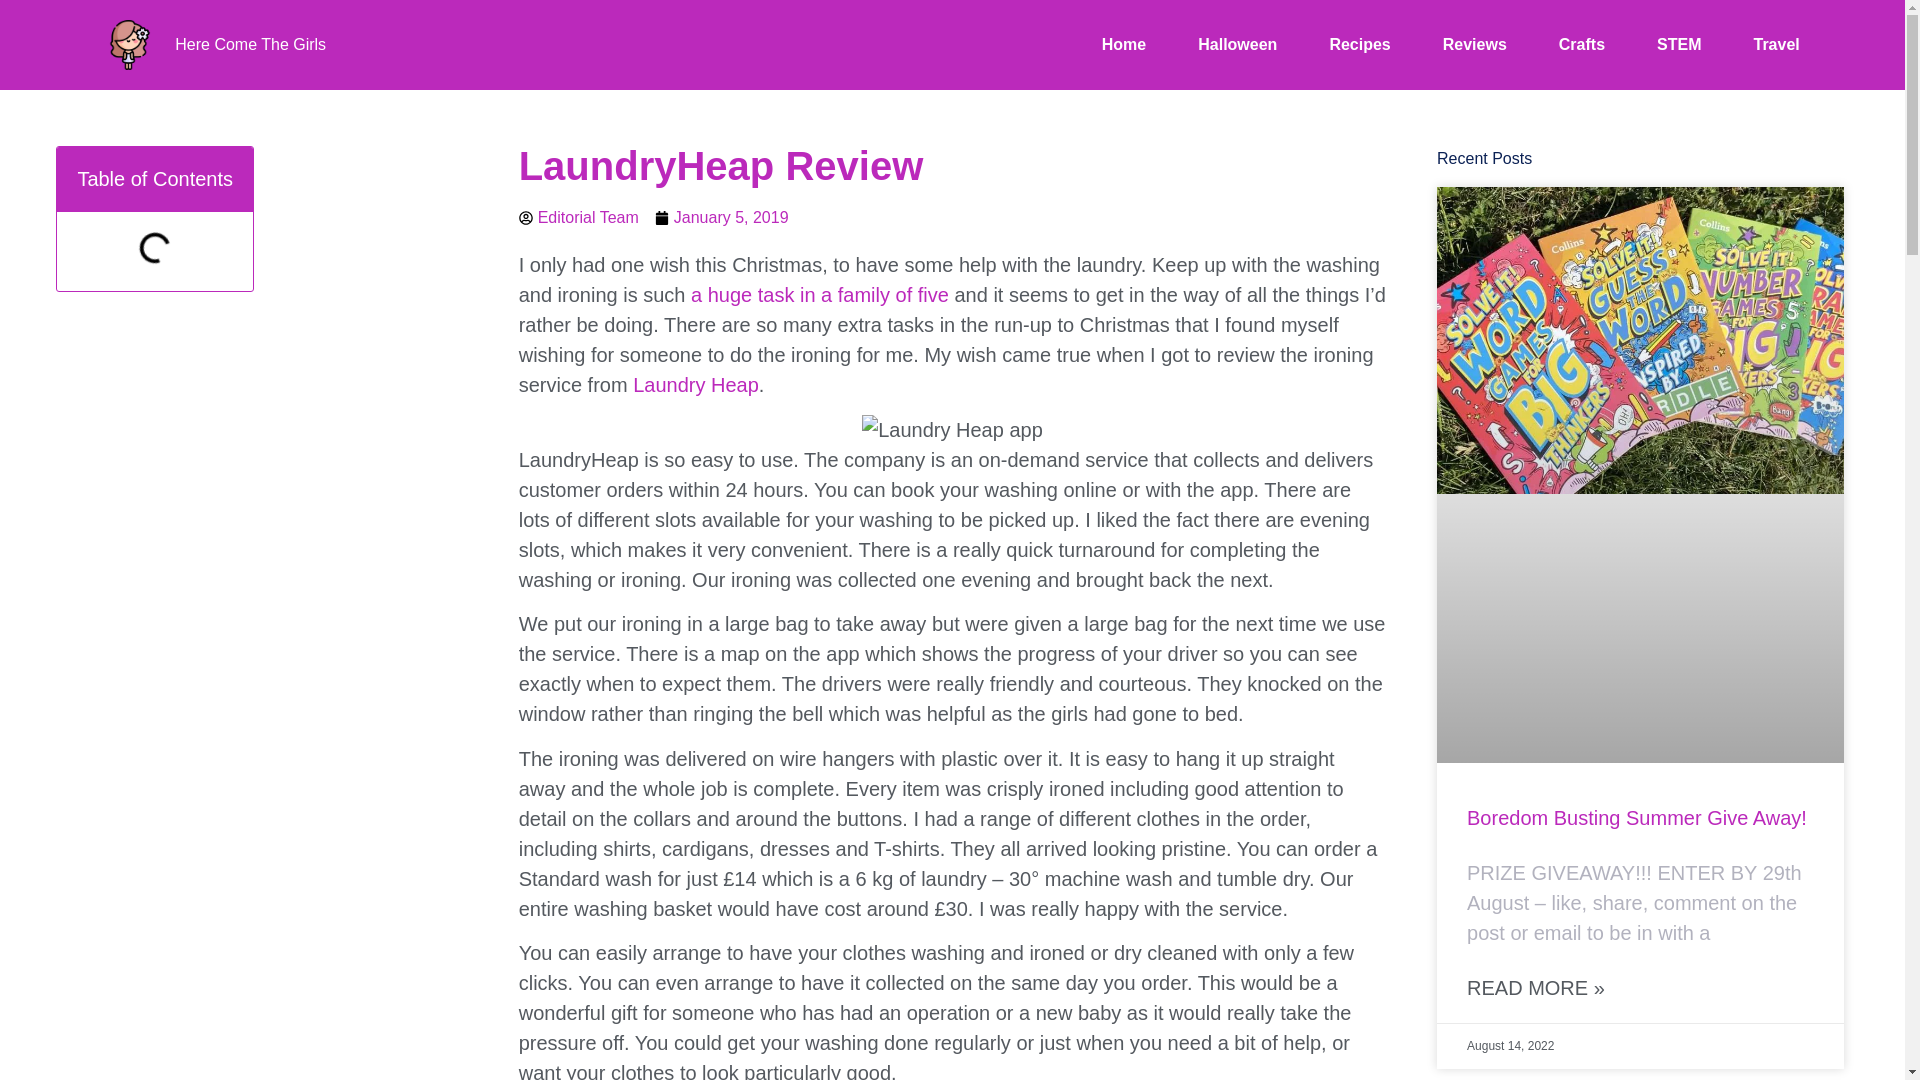 This screenshot has height=1080, width=1920. I want to click on Recipes, so click(1359, 45).